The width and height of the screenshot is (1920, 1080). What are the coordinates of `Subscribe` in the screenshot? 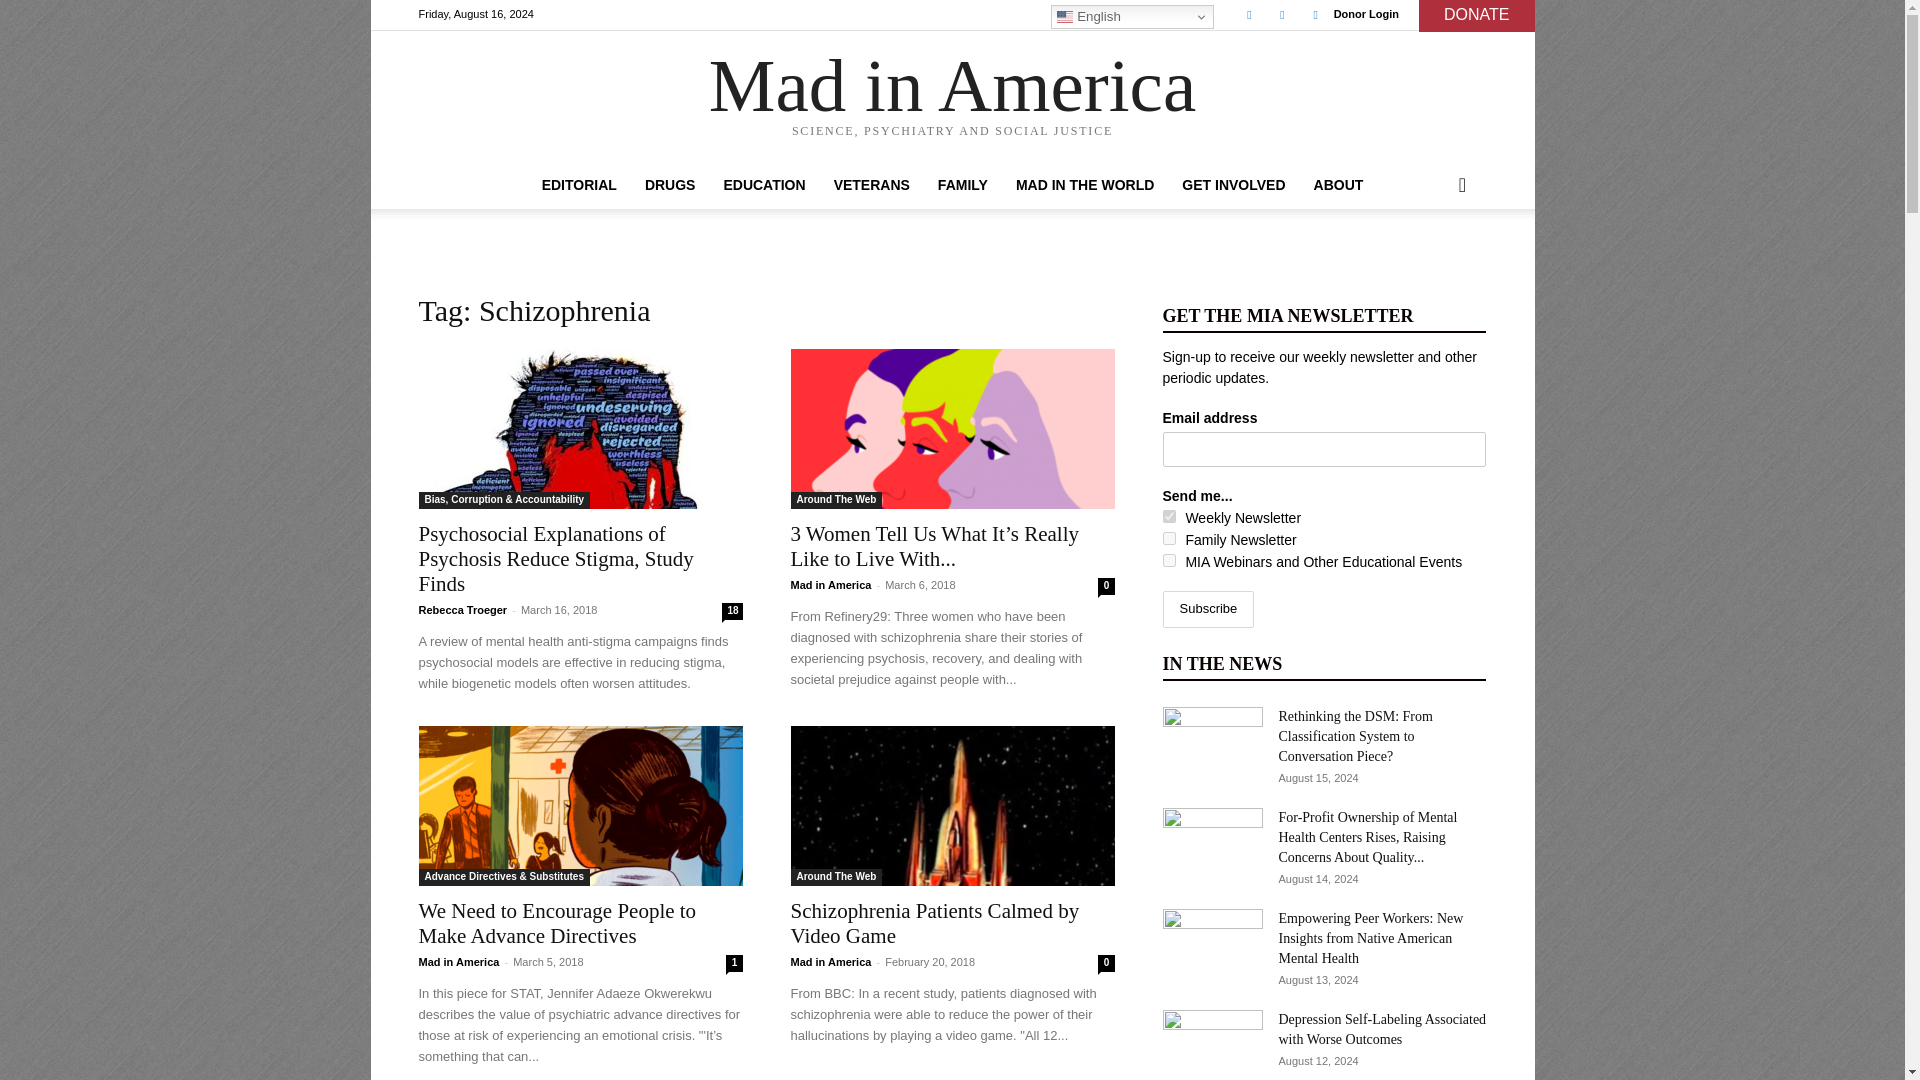 It's located at (1207, 608).